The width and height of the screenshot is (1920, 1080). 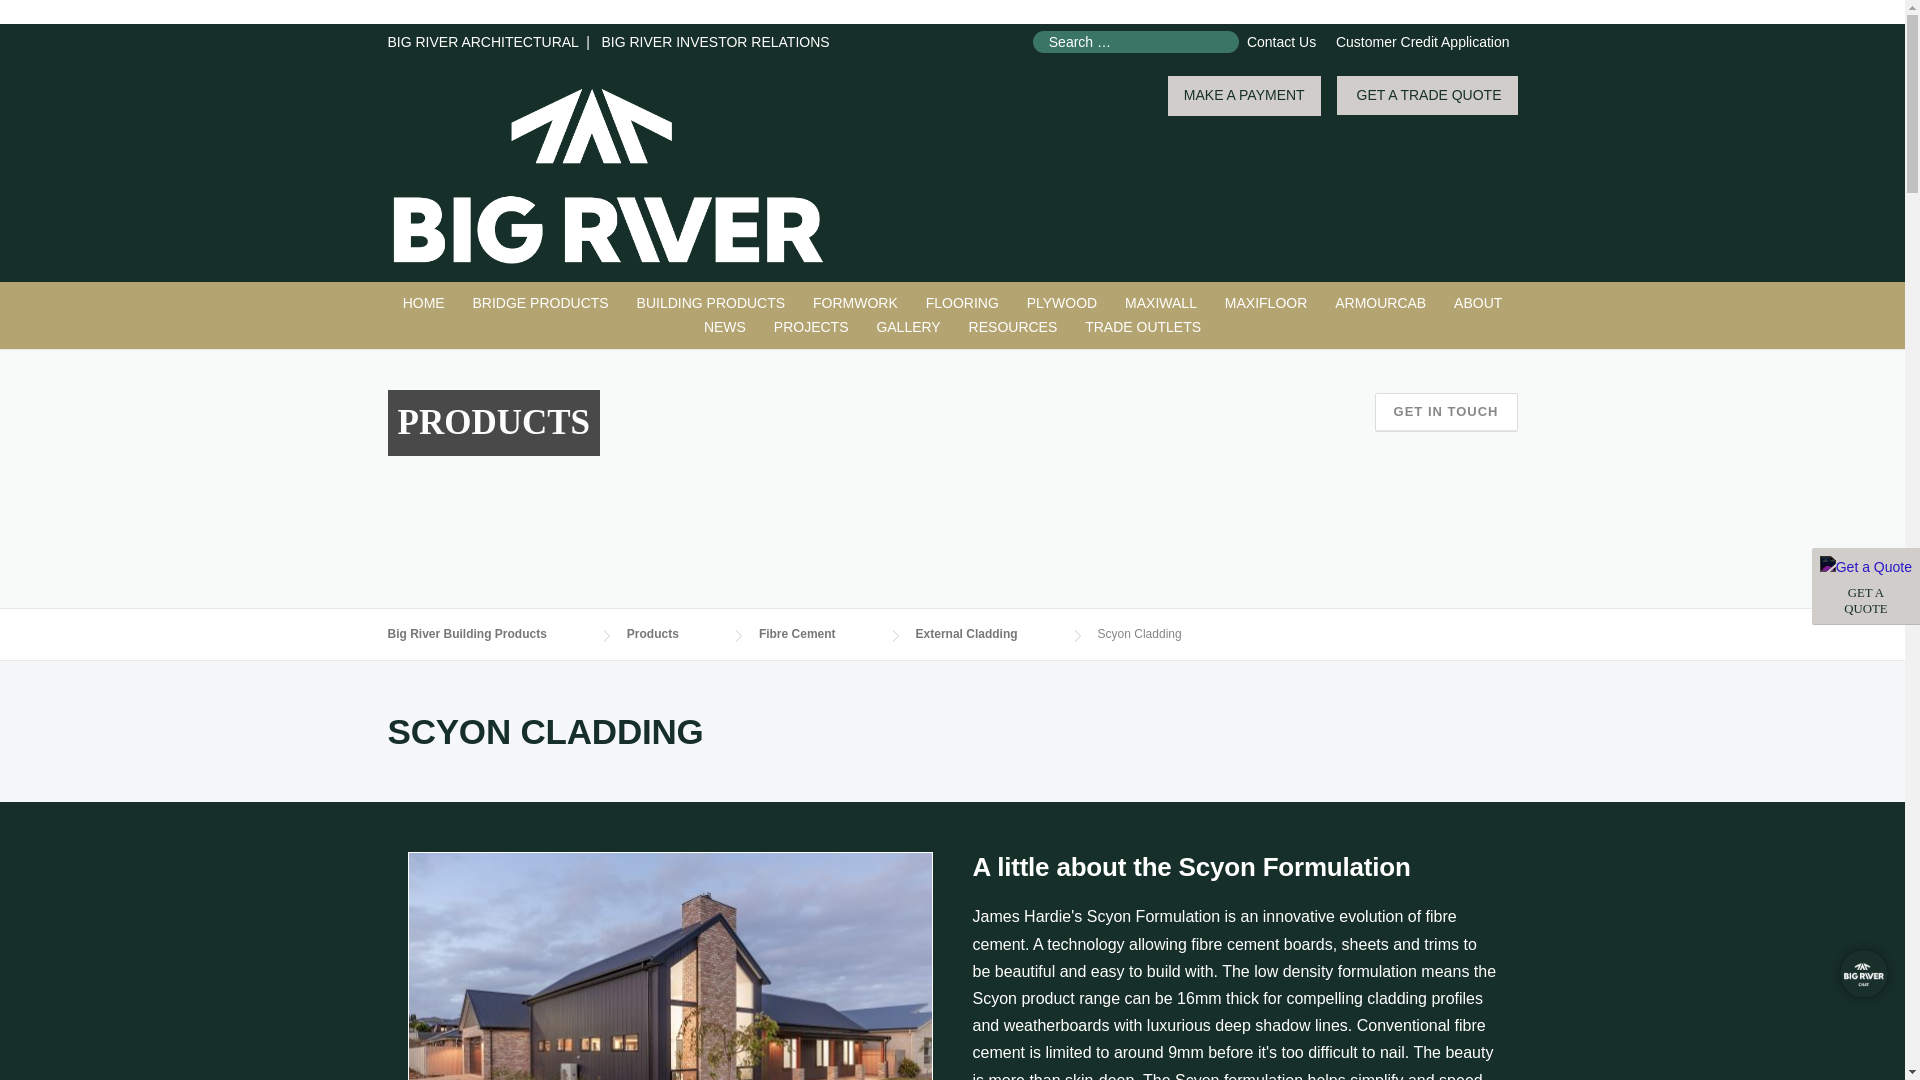 What do you see at coordinates (540, 304) in the screenshot?
I see `BRIDGE PRODUCTS` at bounding box center [540, 304].